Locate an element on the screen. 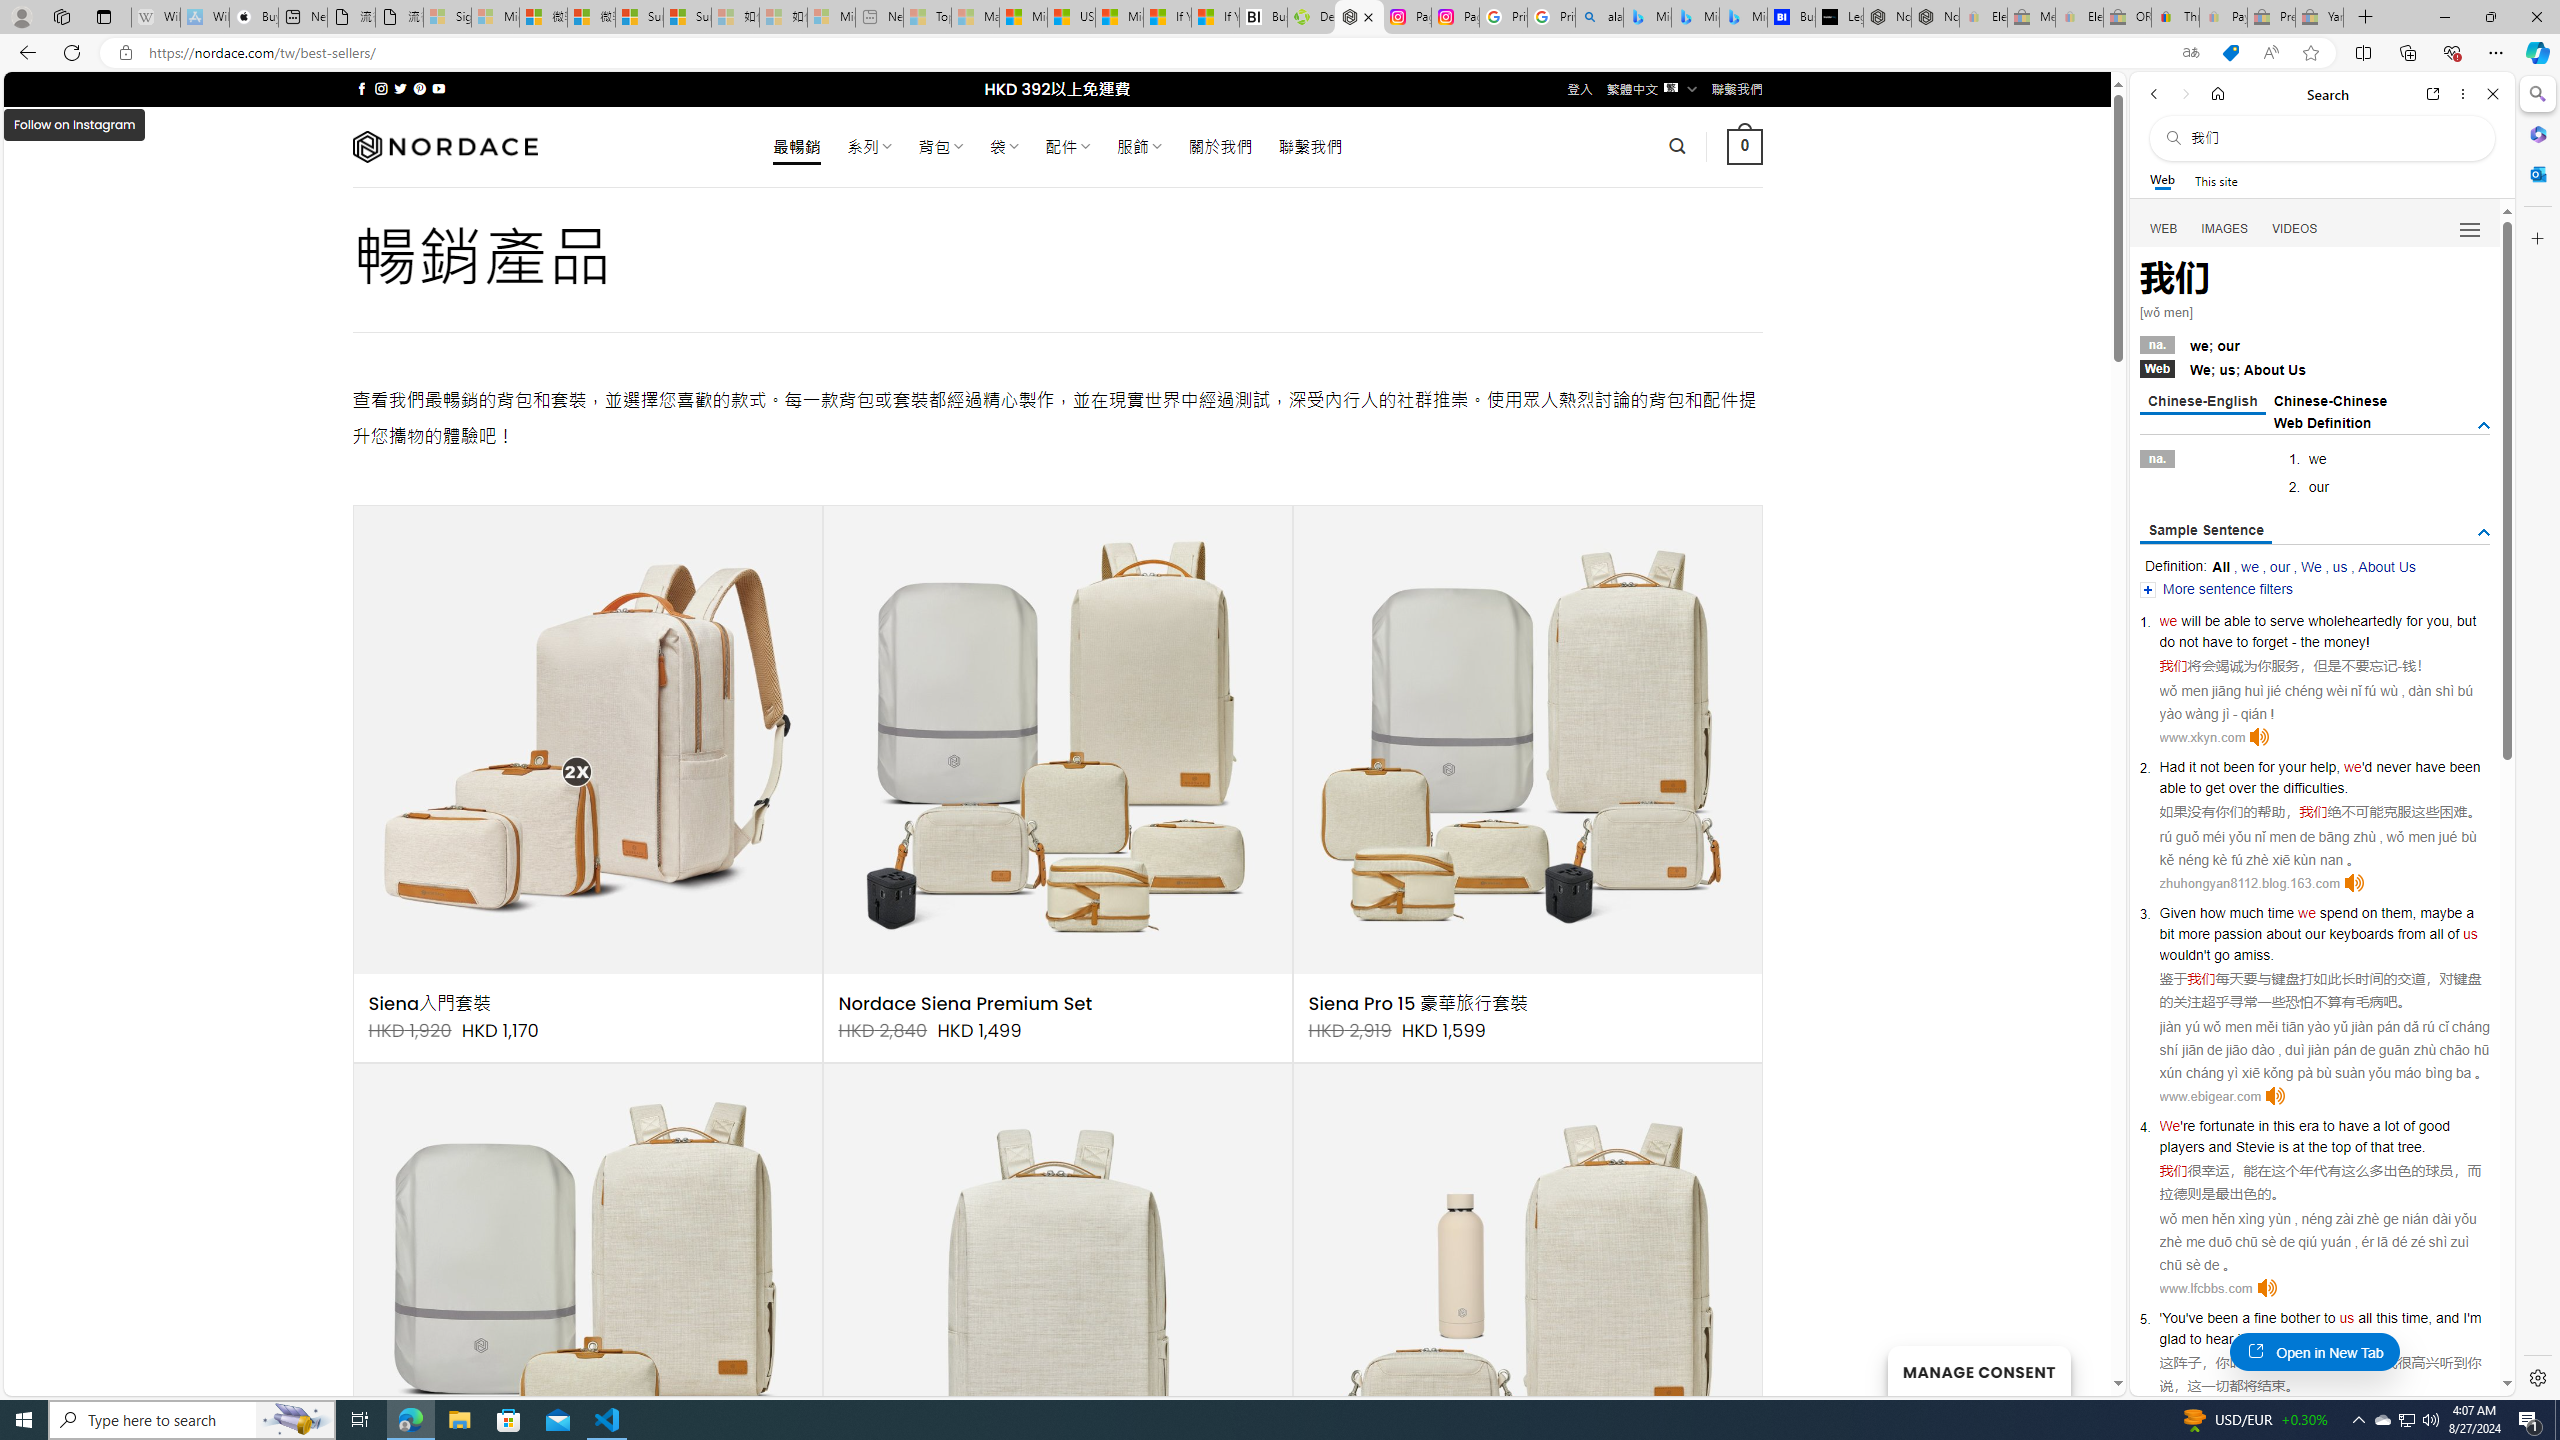  more is located at coordinates (2194, 933).